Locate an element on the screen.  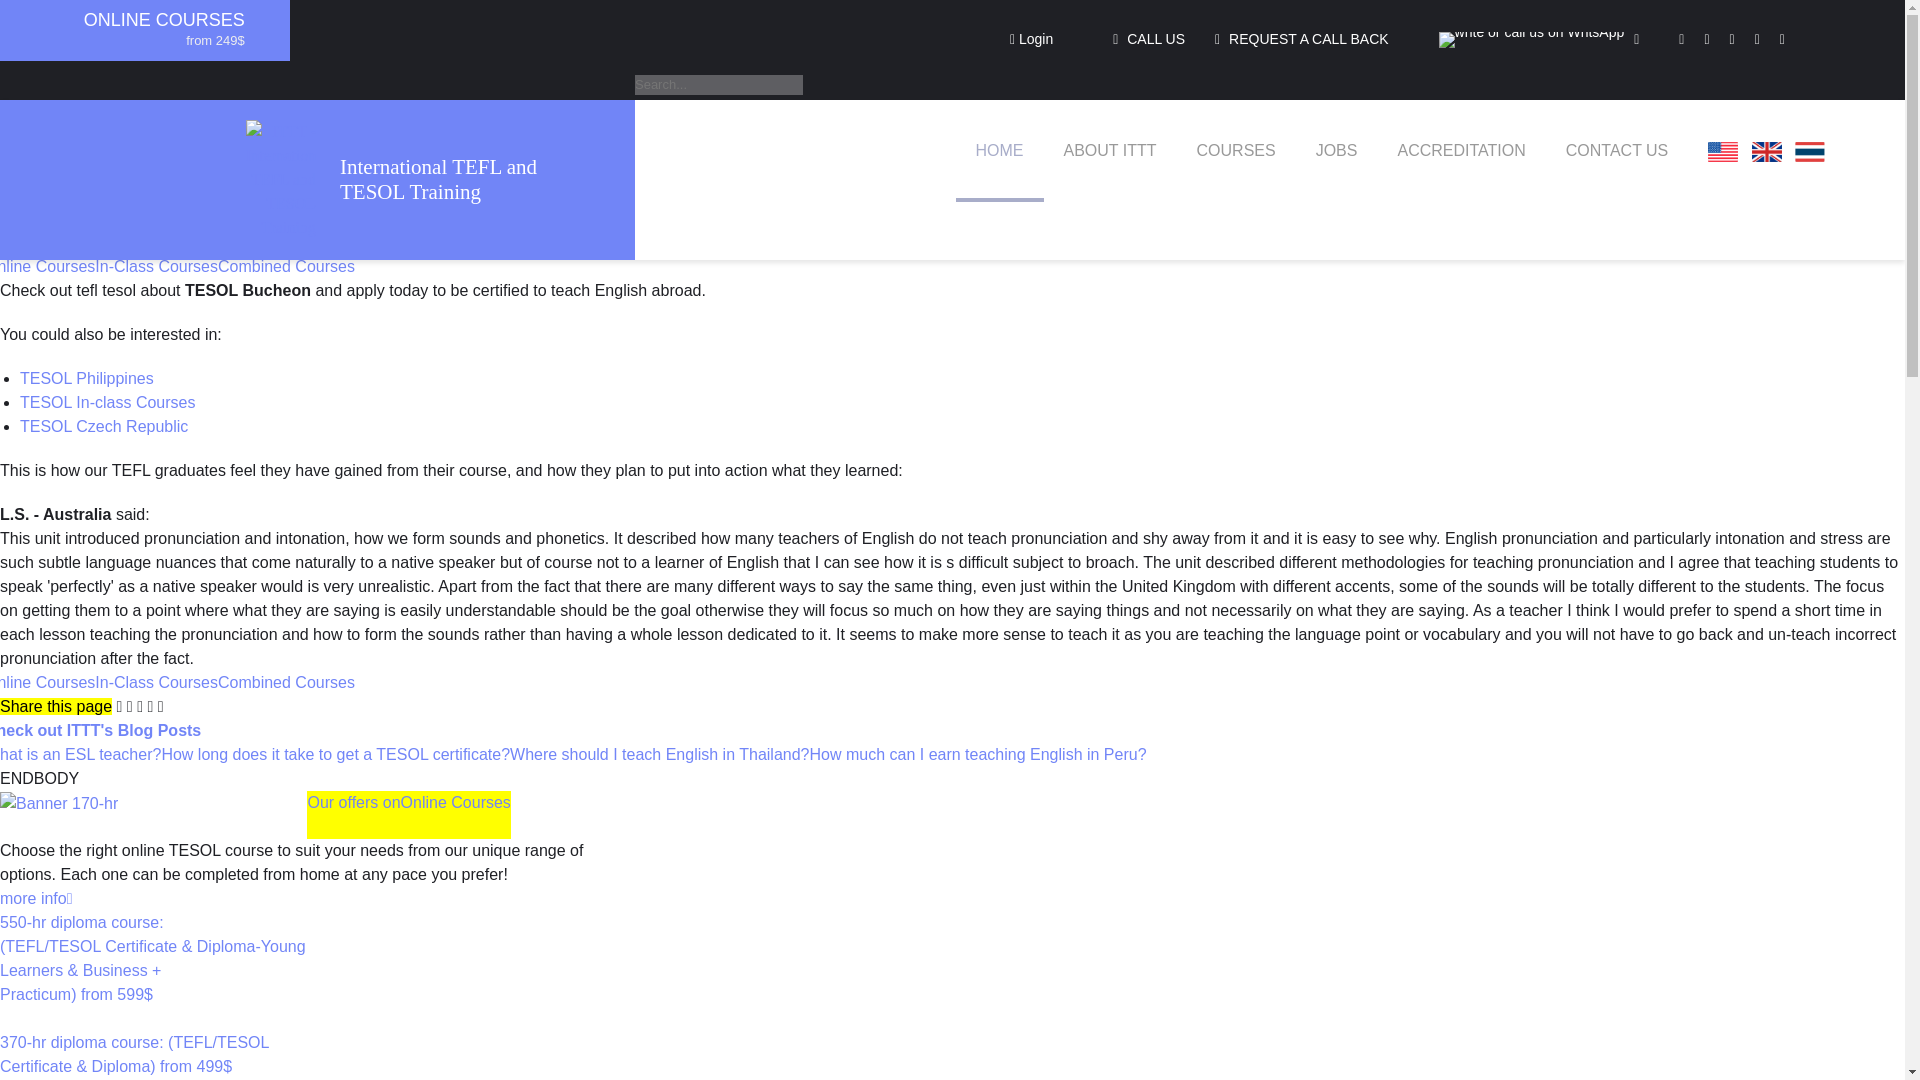
TESOL Philippines is located at coordinates (86, 378).